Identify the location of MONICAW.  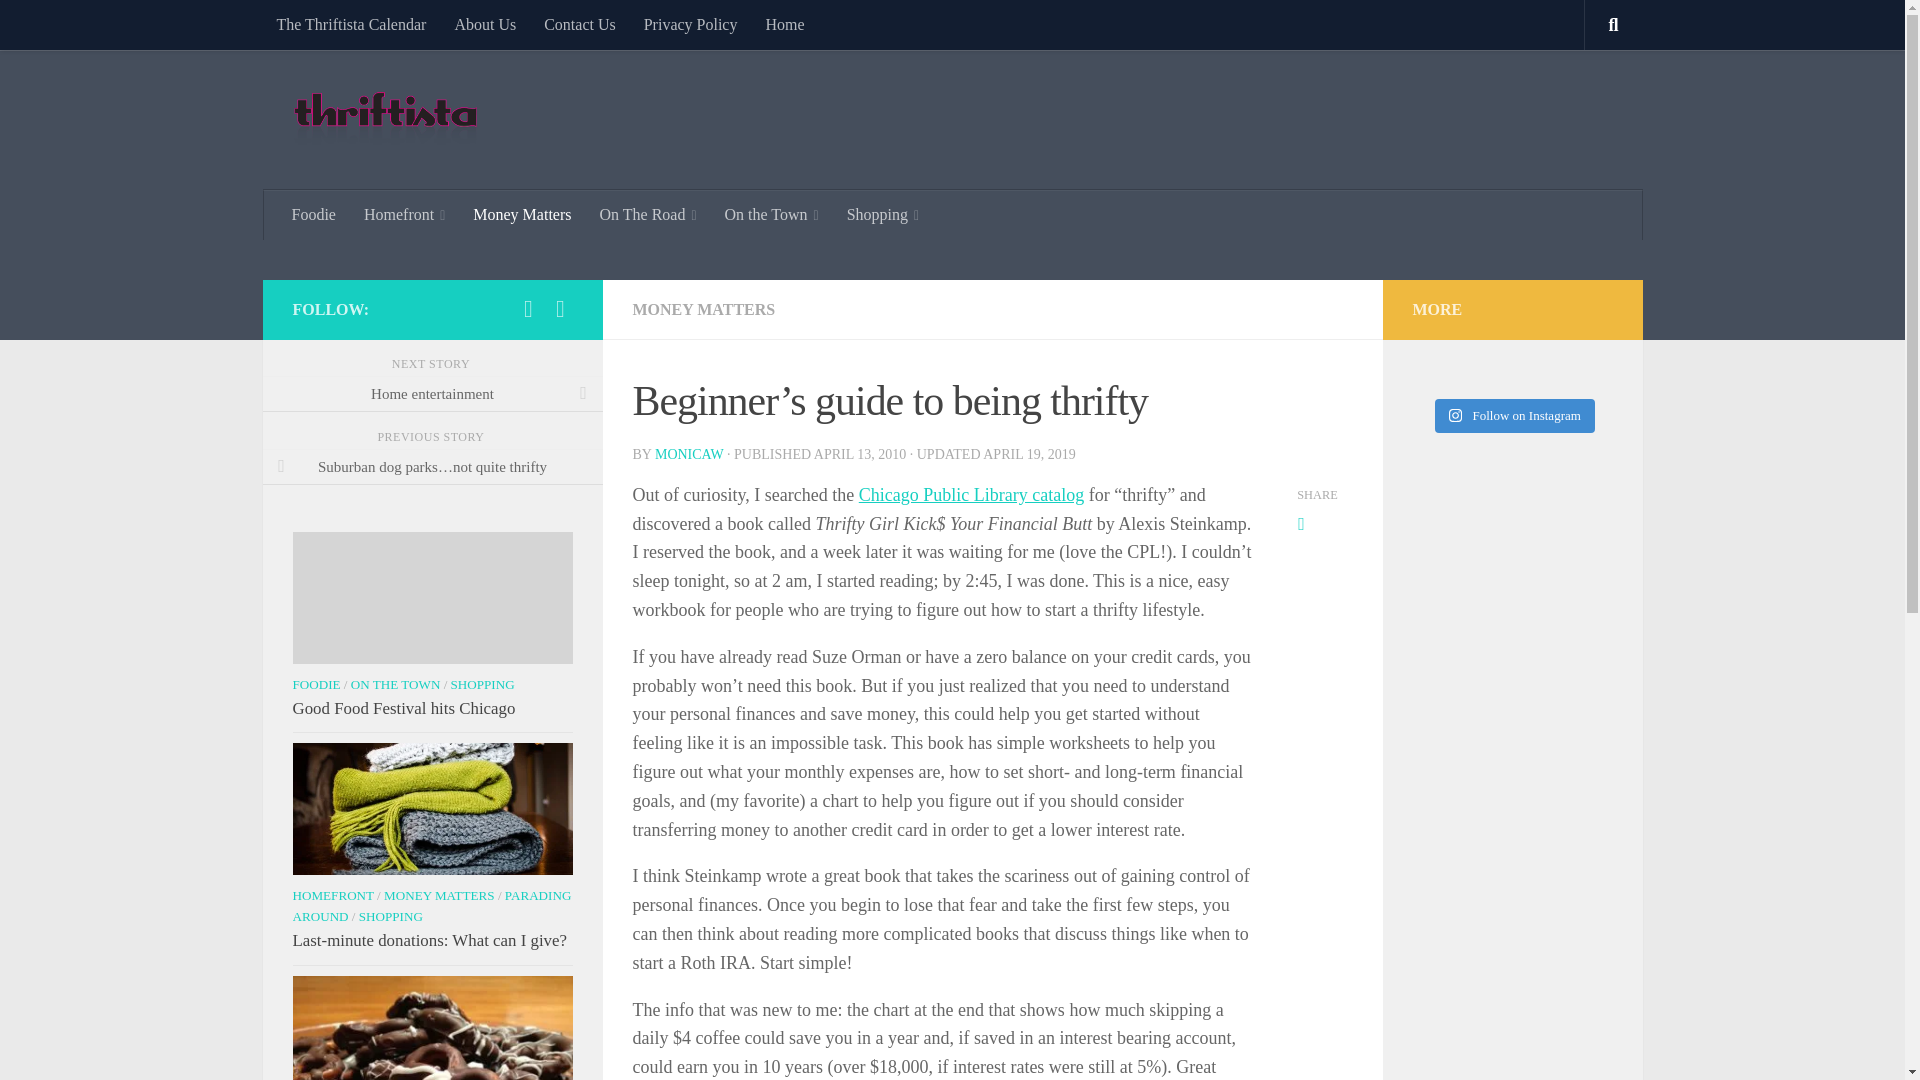
(688, 454).